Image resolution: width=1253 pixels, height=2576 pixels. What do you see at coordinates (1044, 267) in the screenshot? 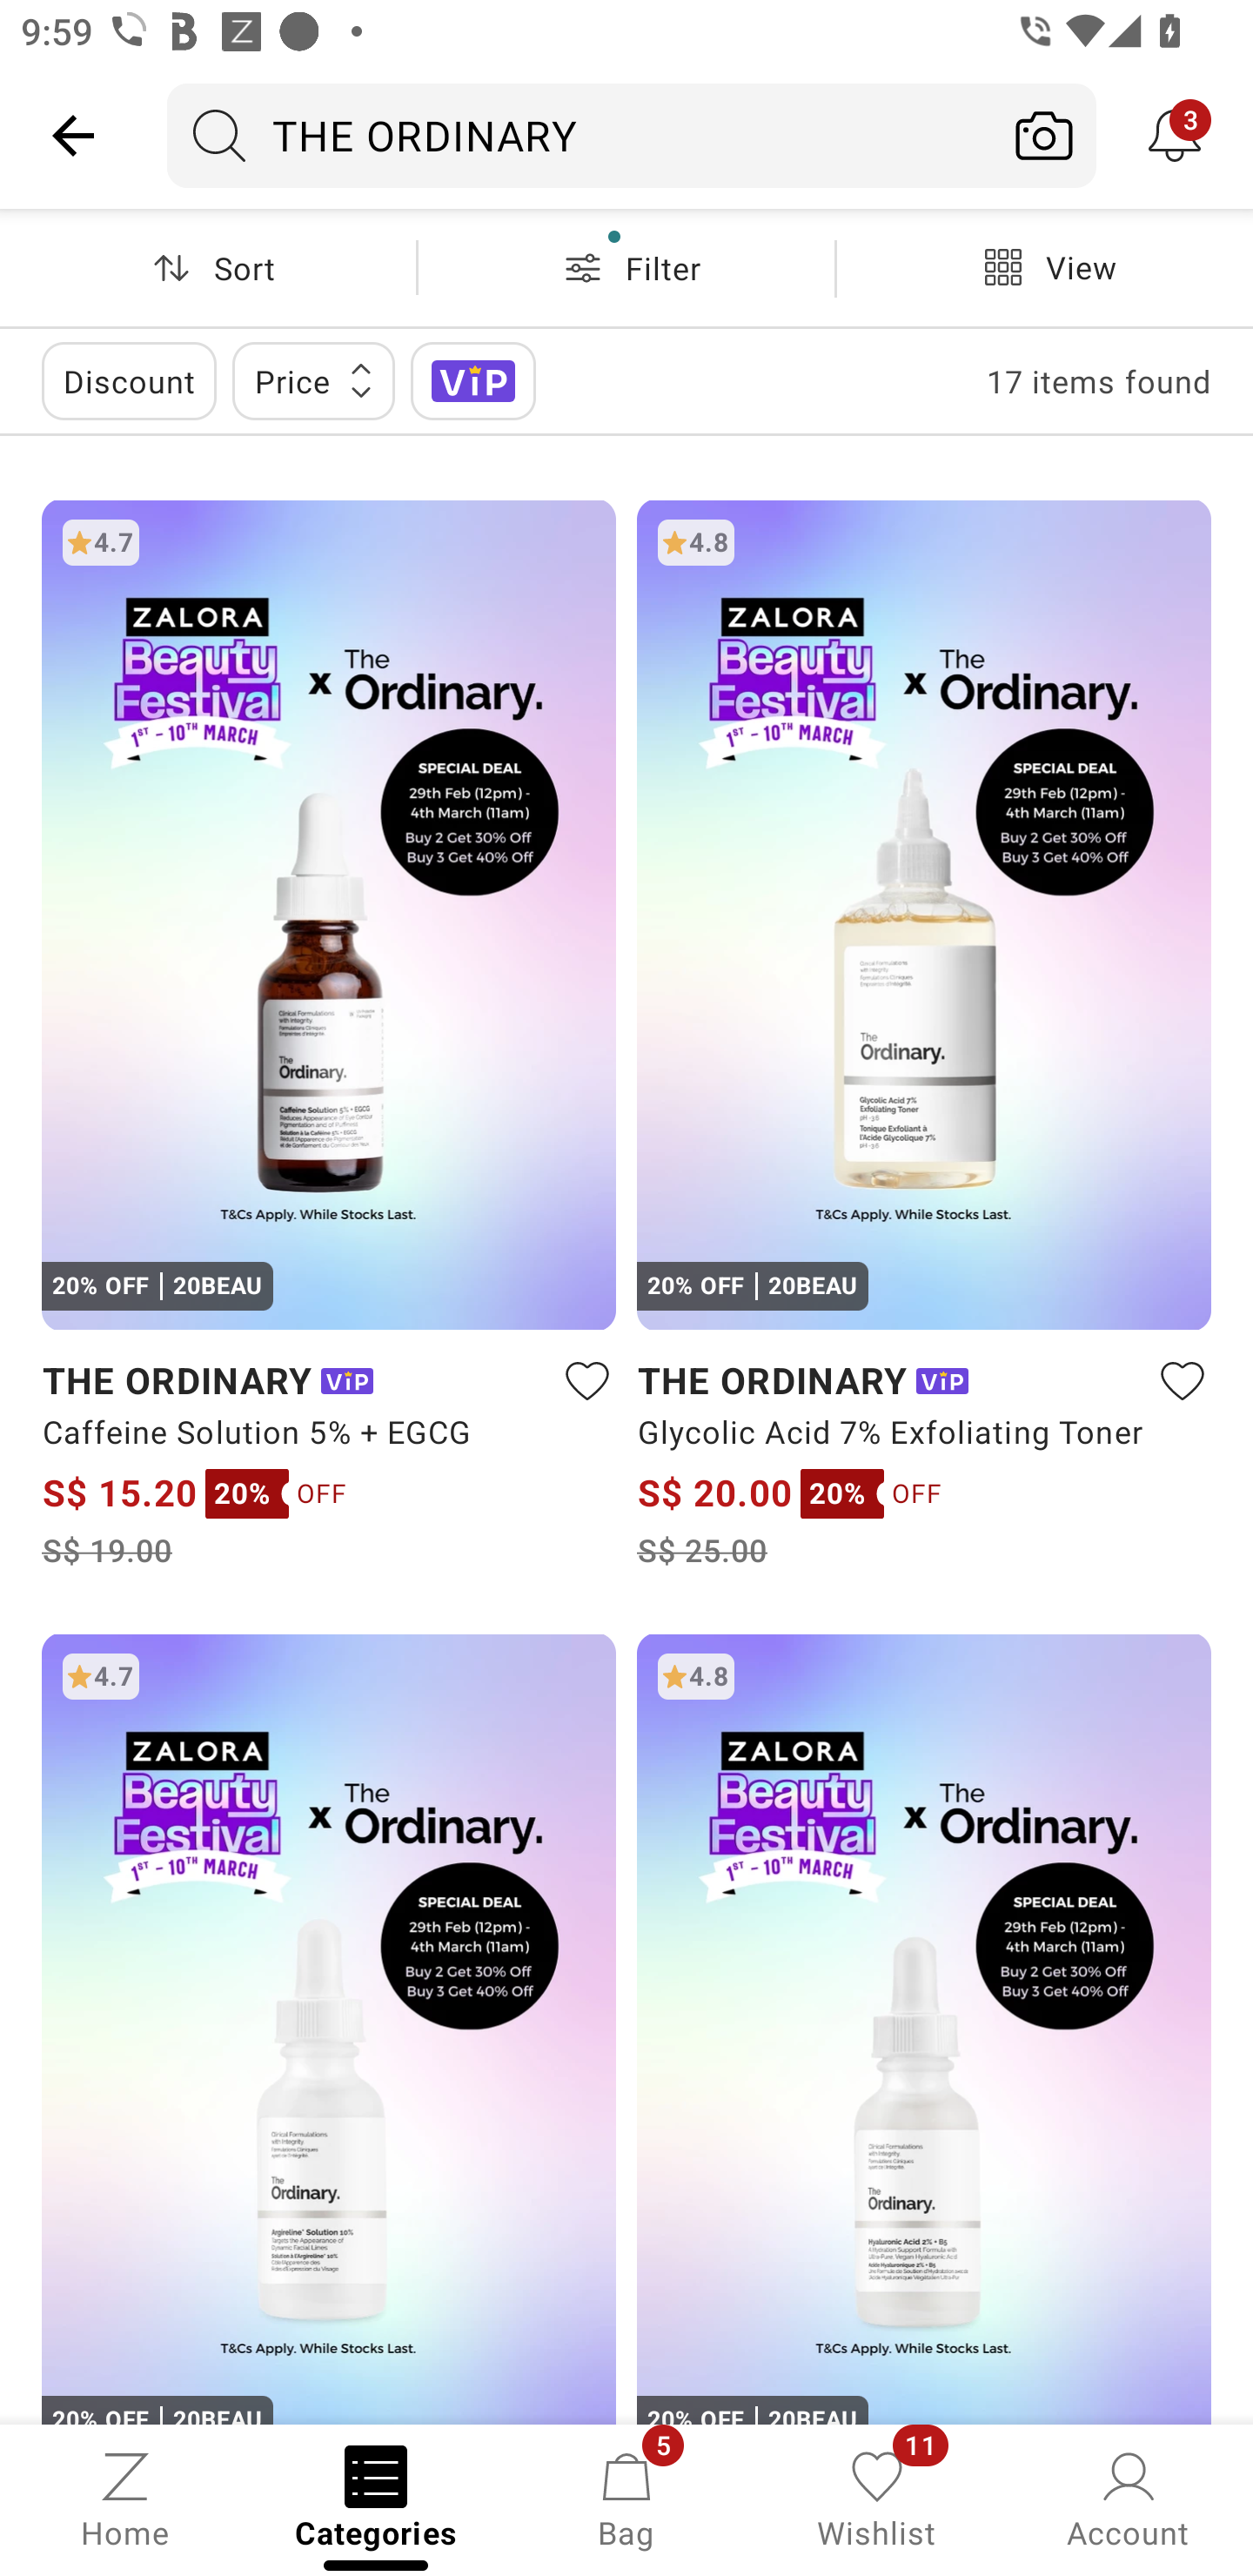
I see `View` at bounding box center [1044, 267].